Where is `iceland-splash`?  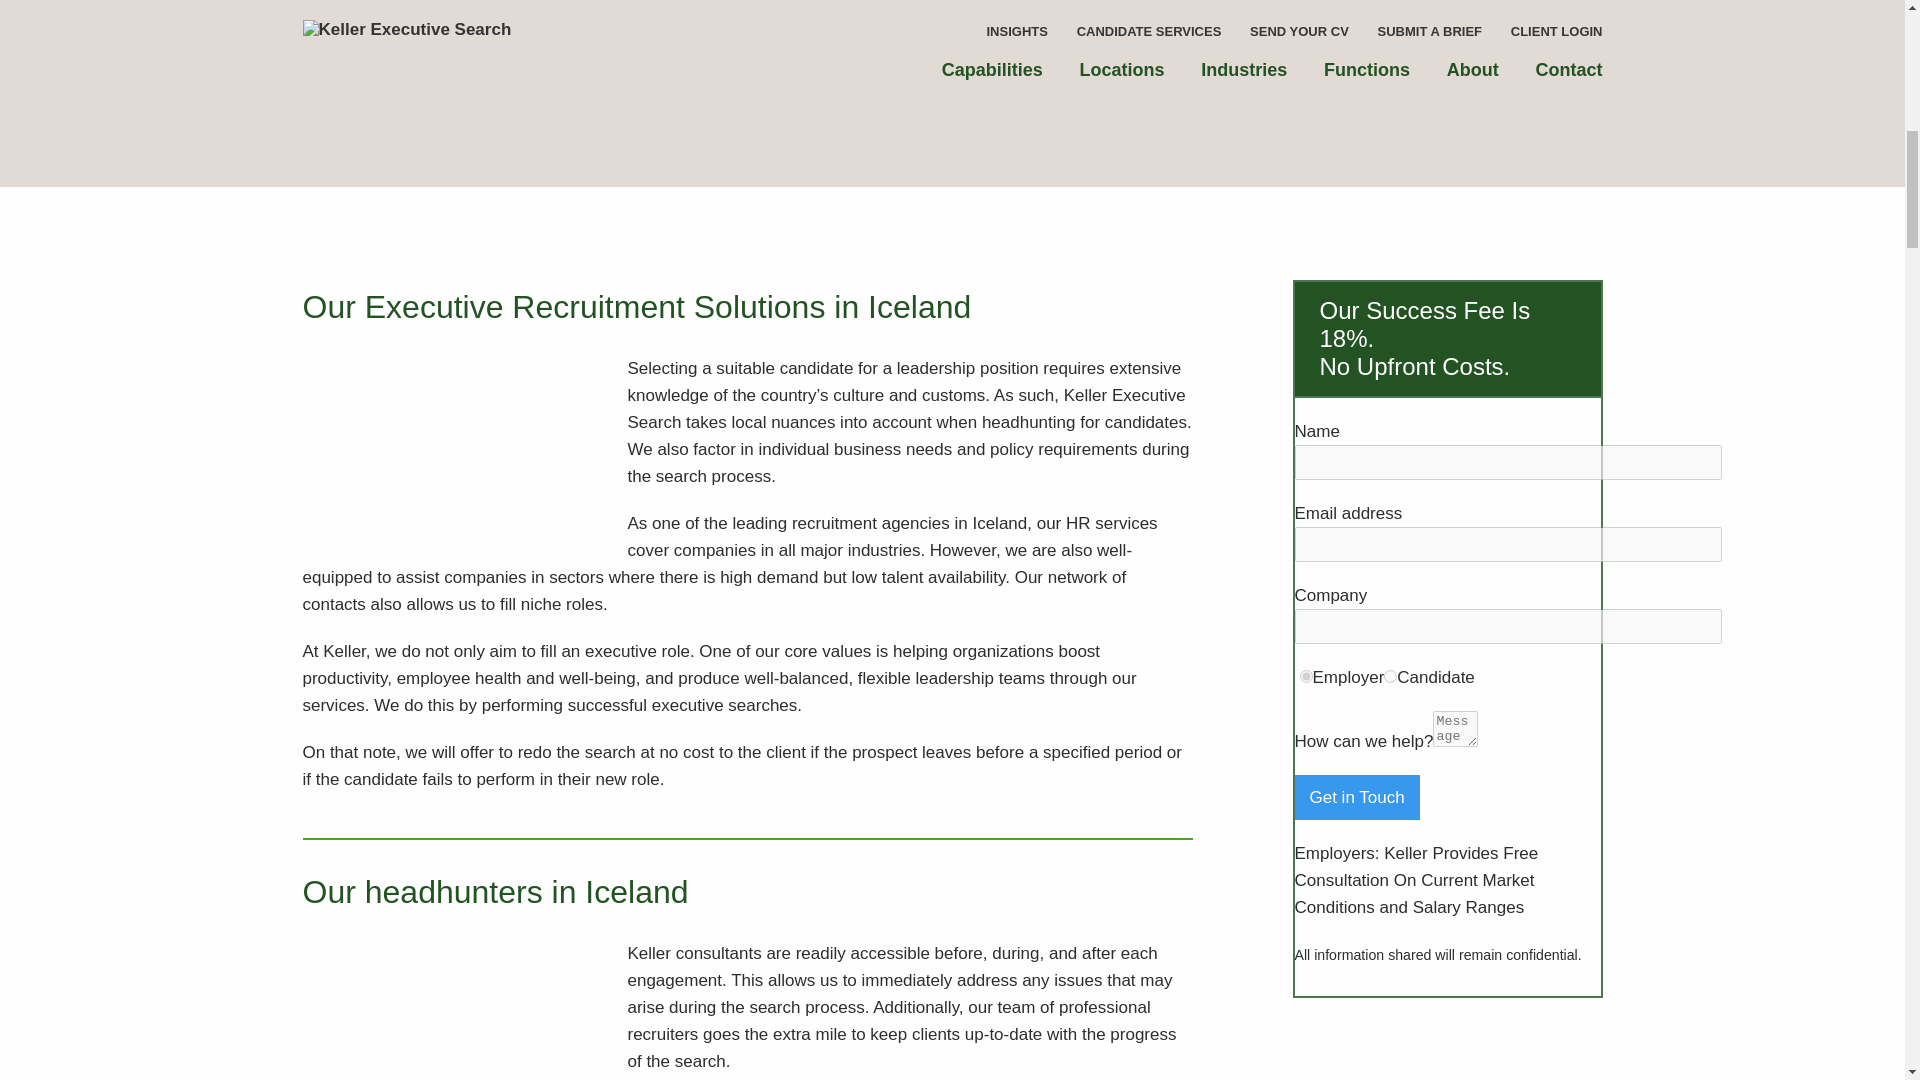 iceland-splash is located at coordinates (511, 29).